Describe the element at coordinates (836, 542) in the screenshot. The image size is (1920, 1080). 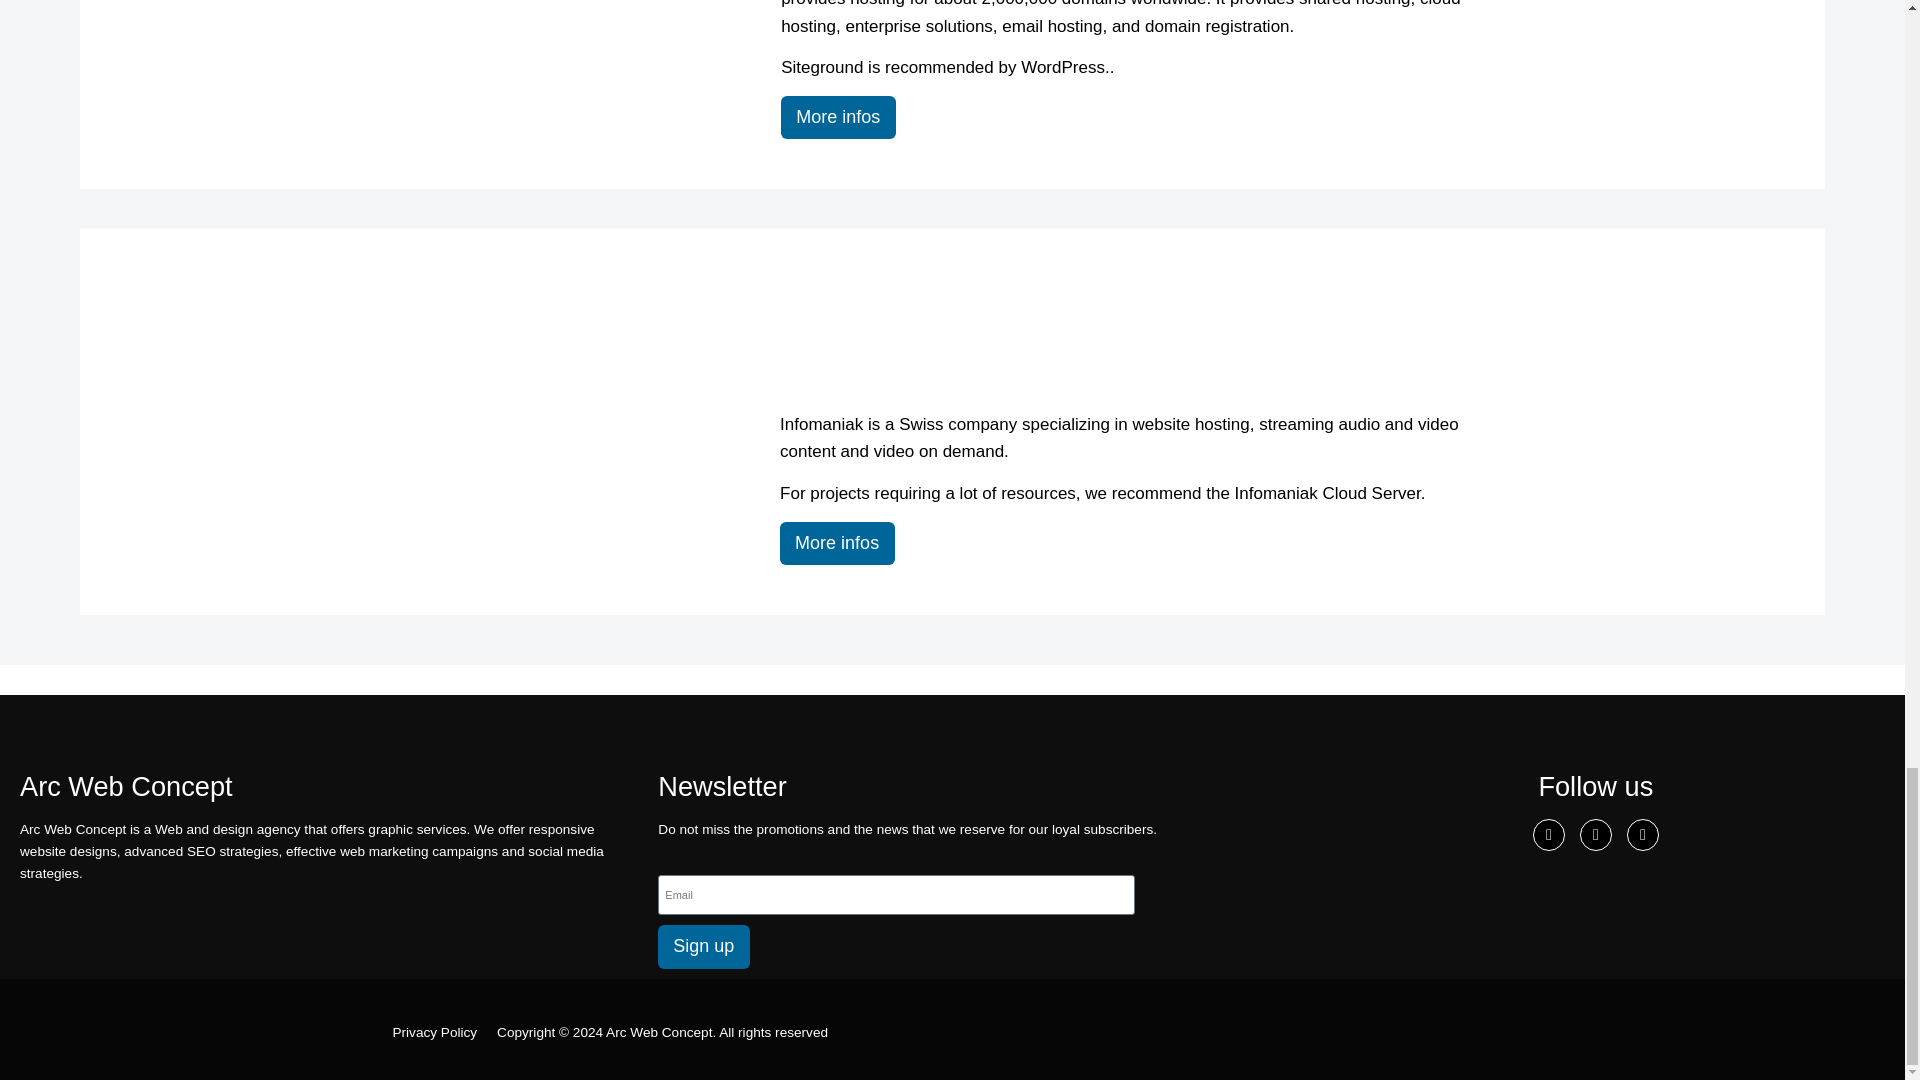
I see `More infos` at that location.